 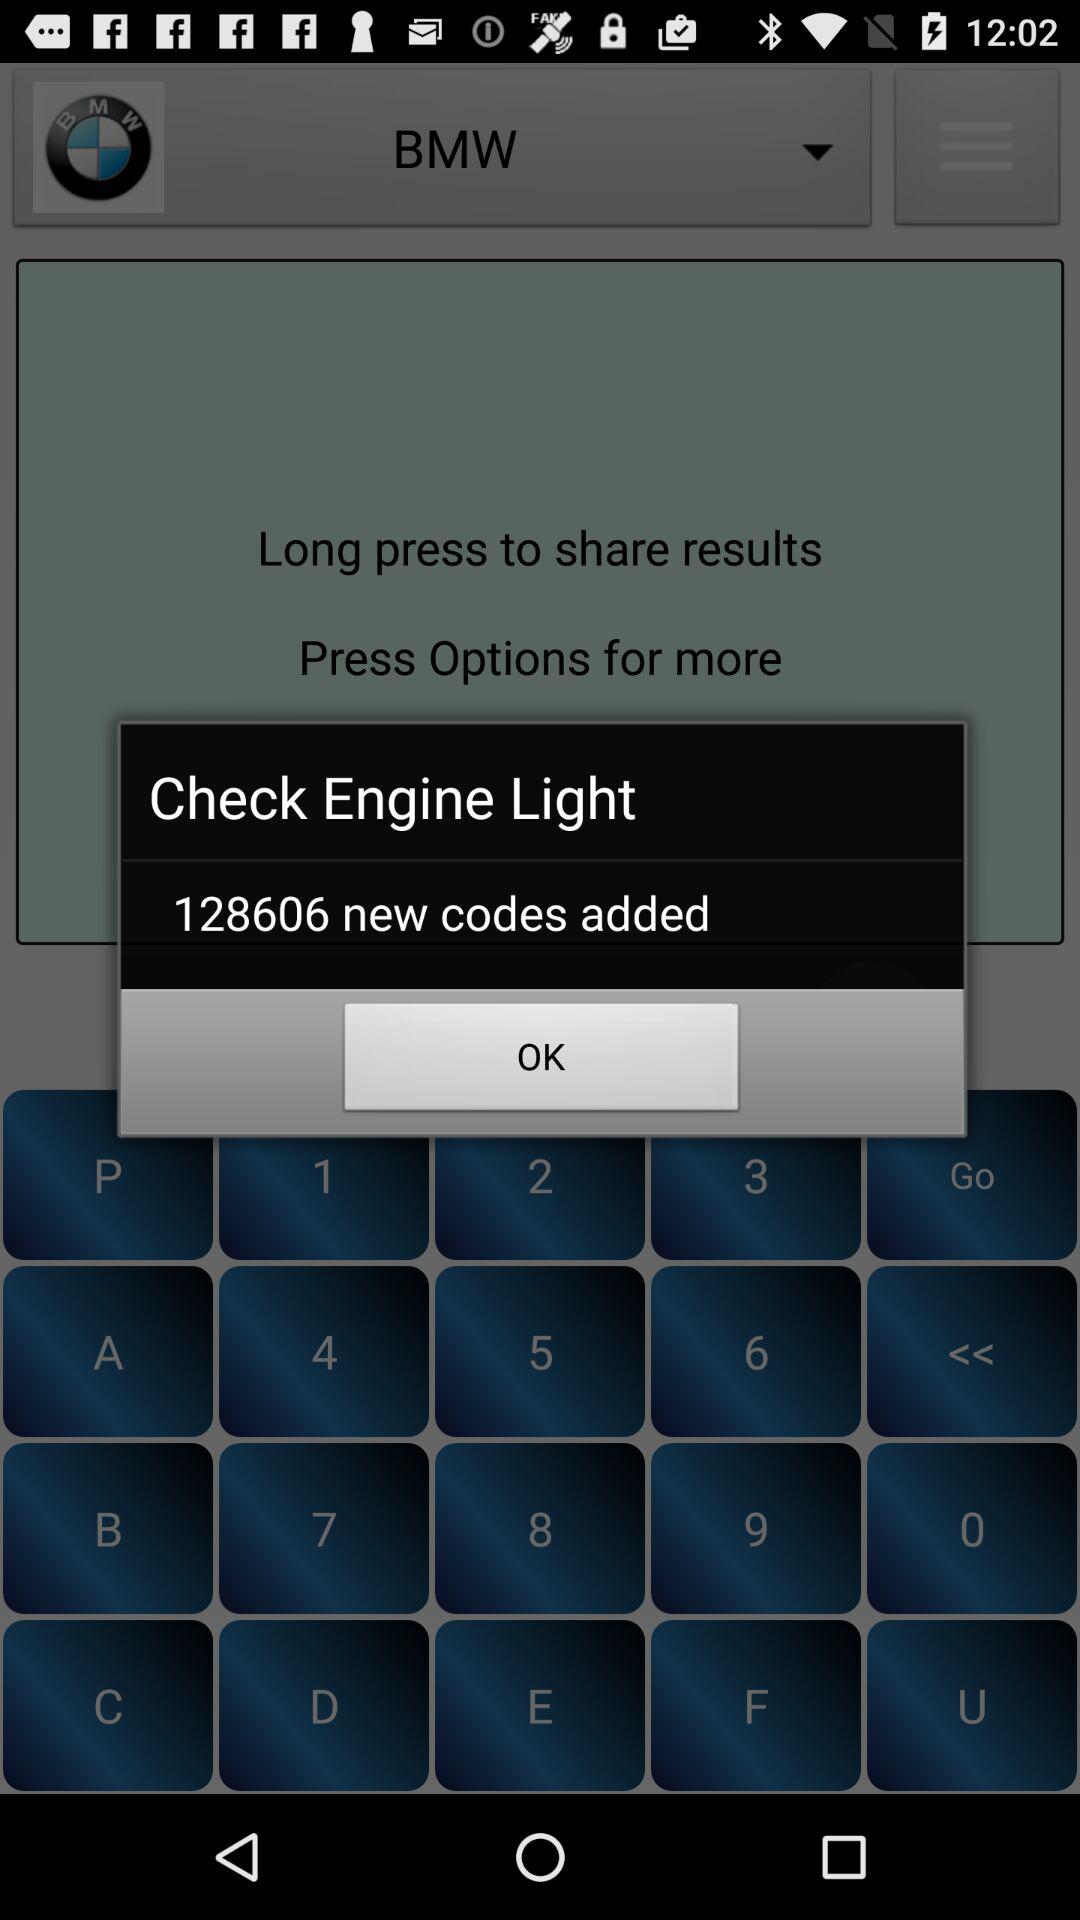 I want to click on menu, so click(x=977, y=152).